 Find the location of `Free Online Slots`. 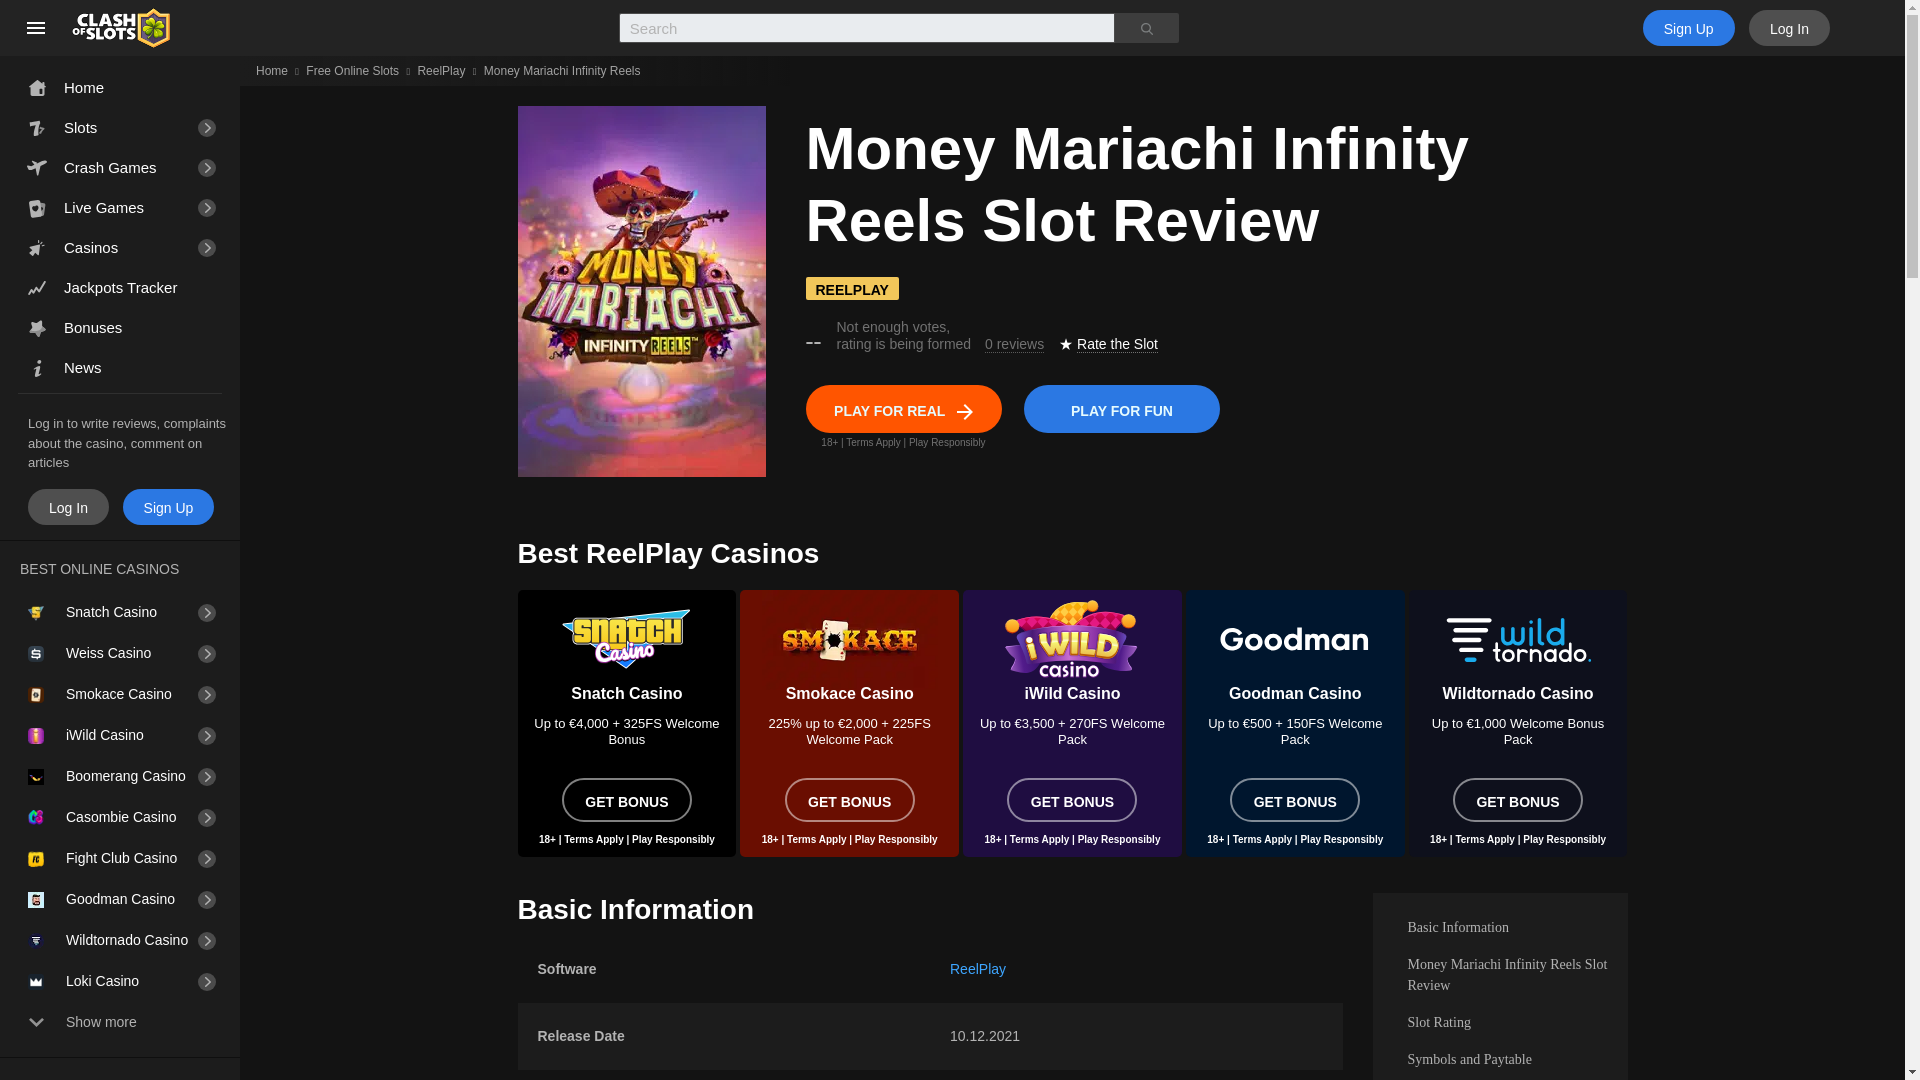

Free Online Slots is located at coordinates (352, 70).